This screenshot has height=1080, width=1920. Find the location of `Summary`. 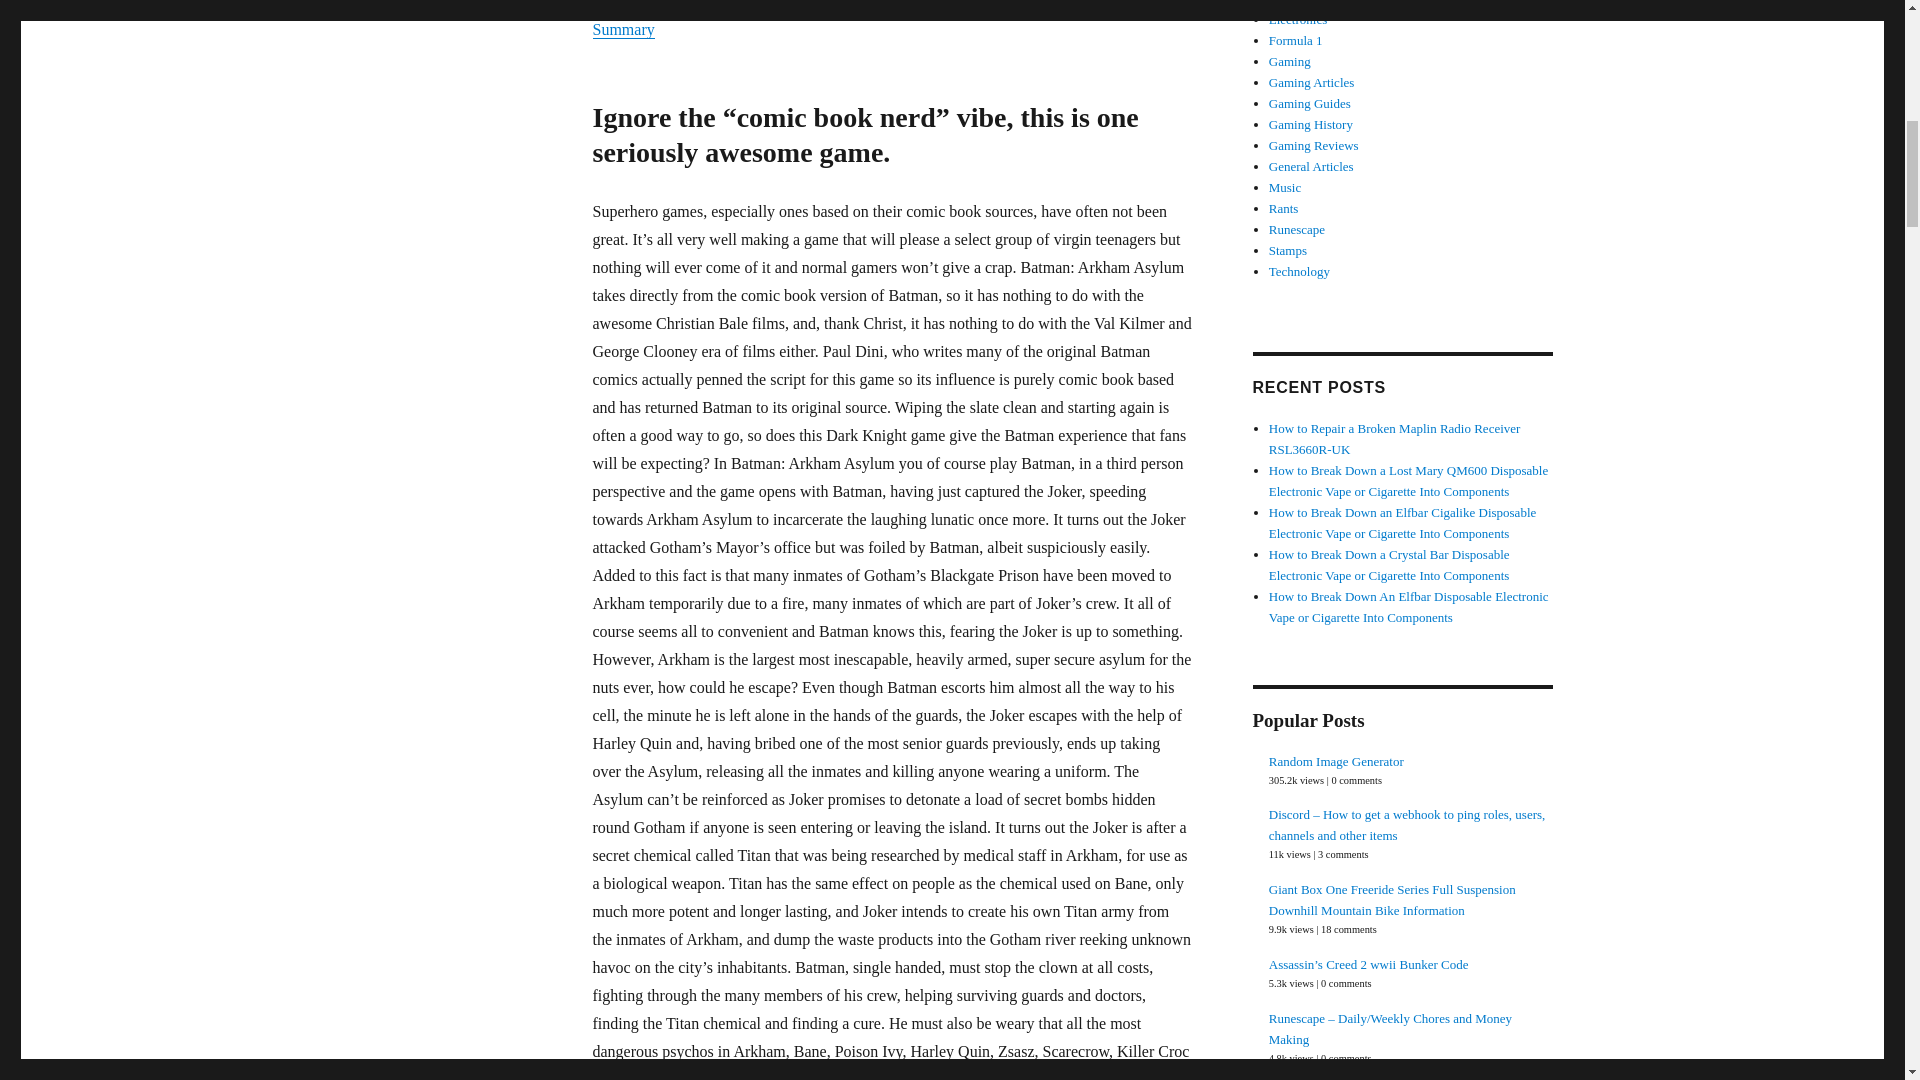

Summary is located at coordinates (622, 28).